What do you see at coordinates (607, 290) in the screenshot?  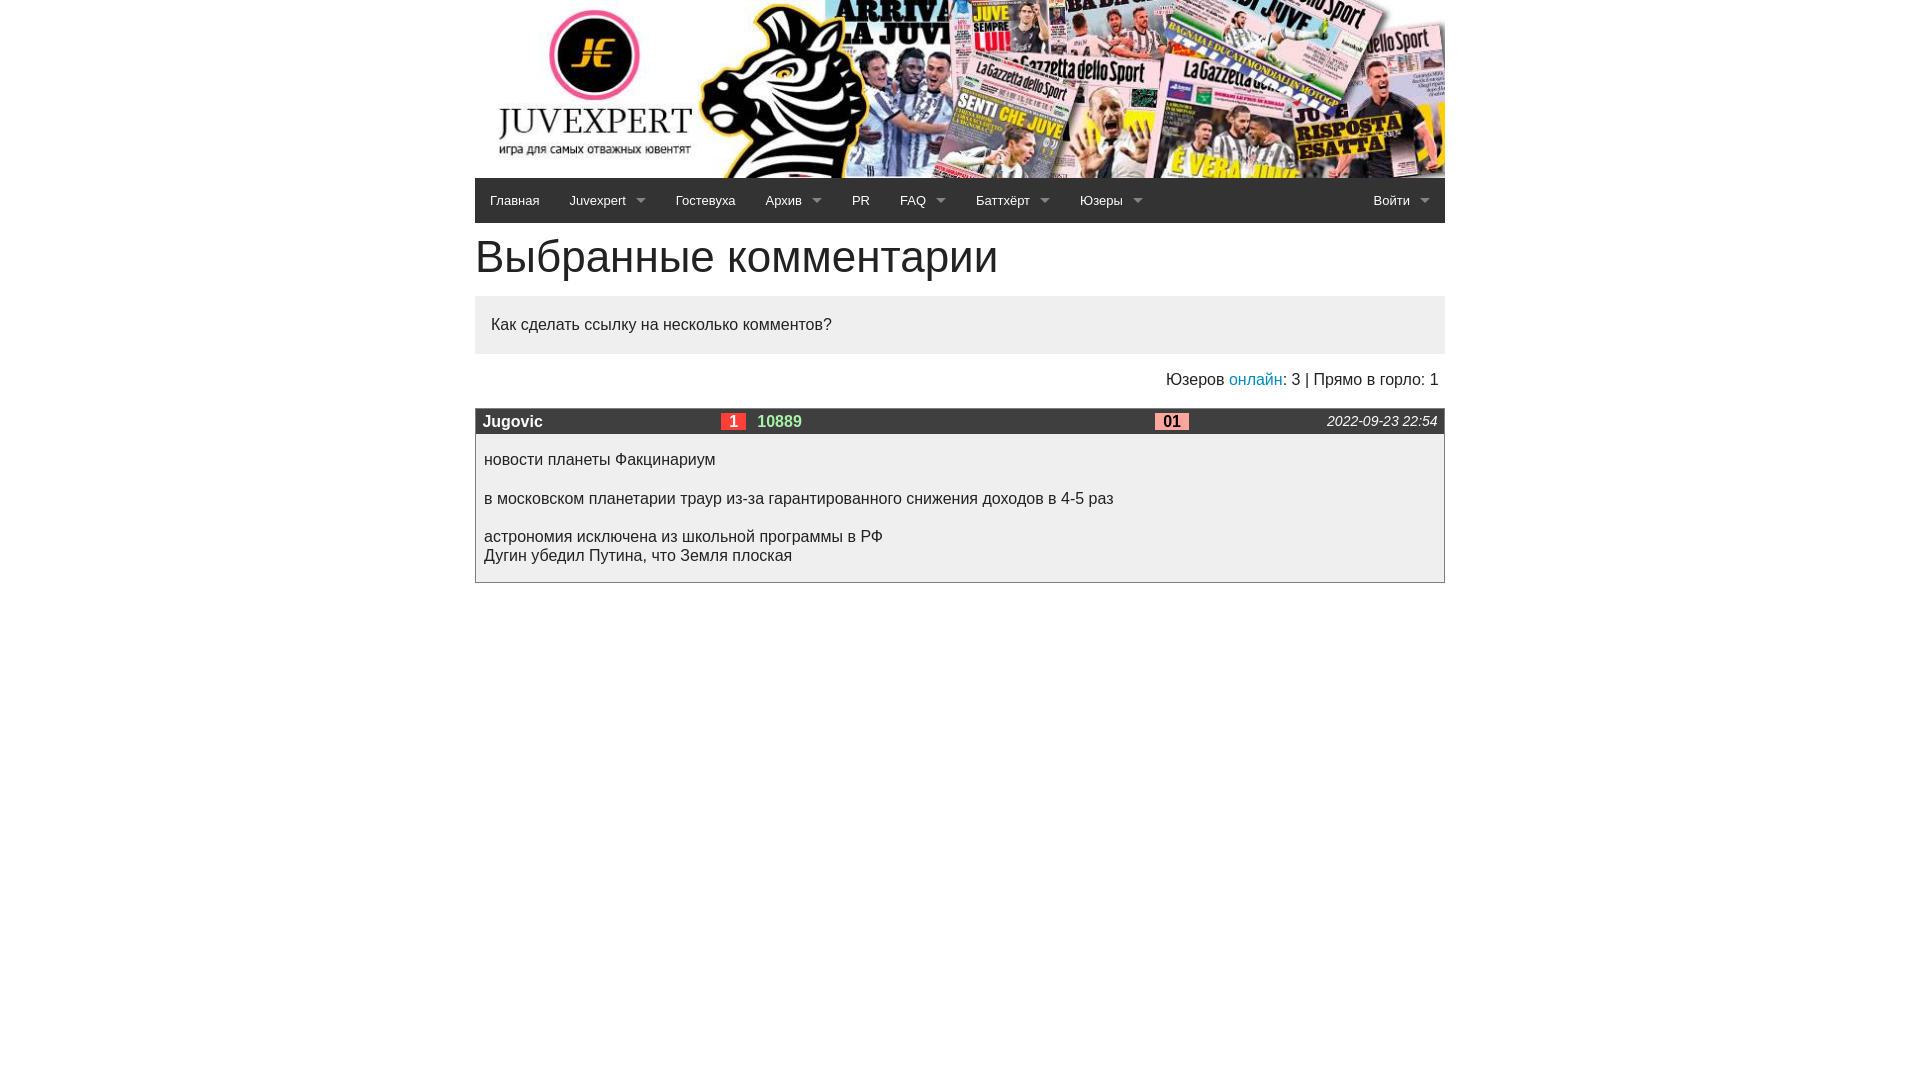 I see `Serie B (2023 / 2024)` at bounding box center [607, 290].